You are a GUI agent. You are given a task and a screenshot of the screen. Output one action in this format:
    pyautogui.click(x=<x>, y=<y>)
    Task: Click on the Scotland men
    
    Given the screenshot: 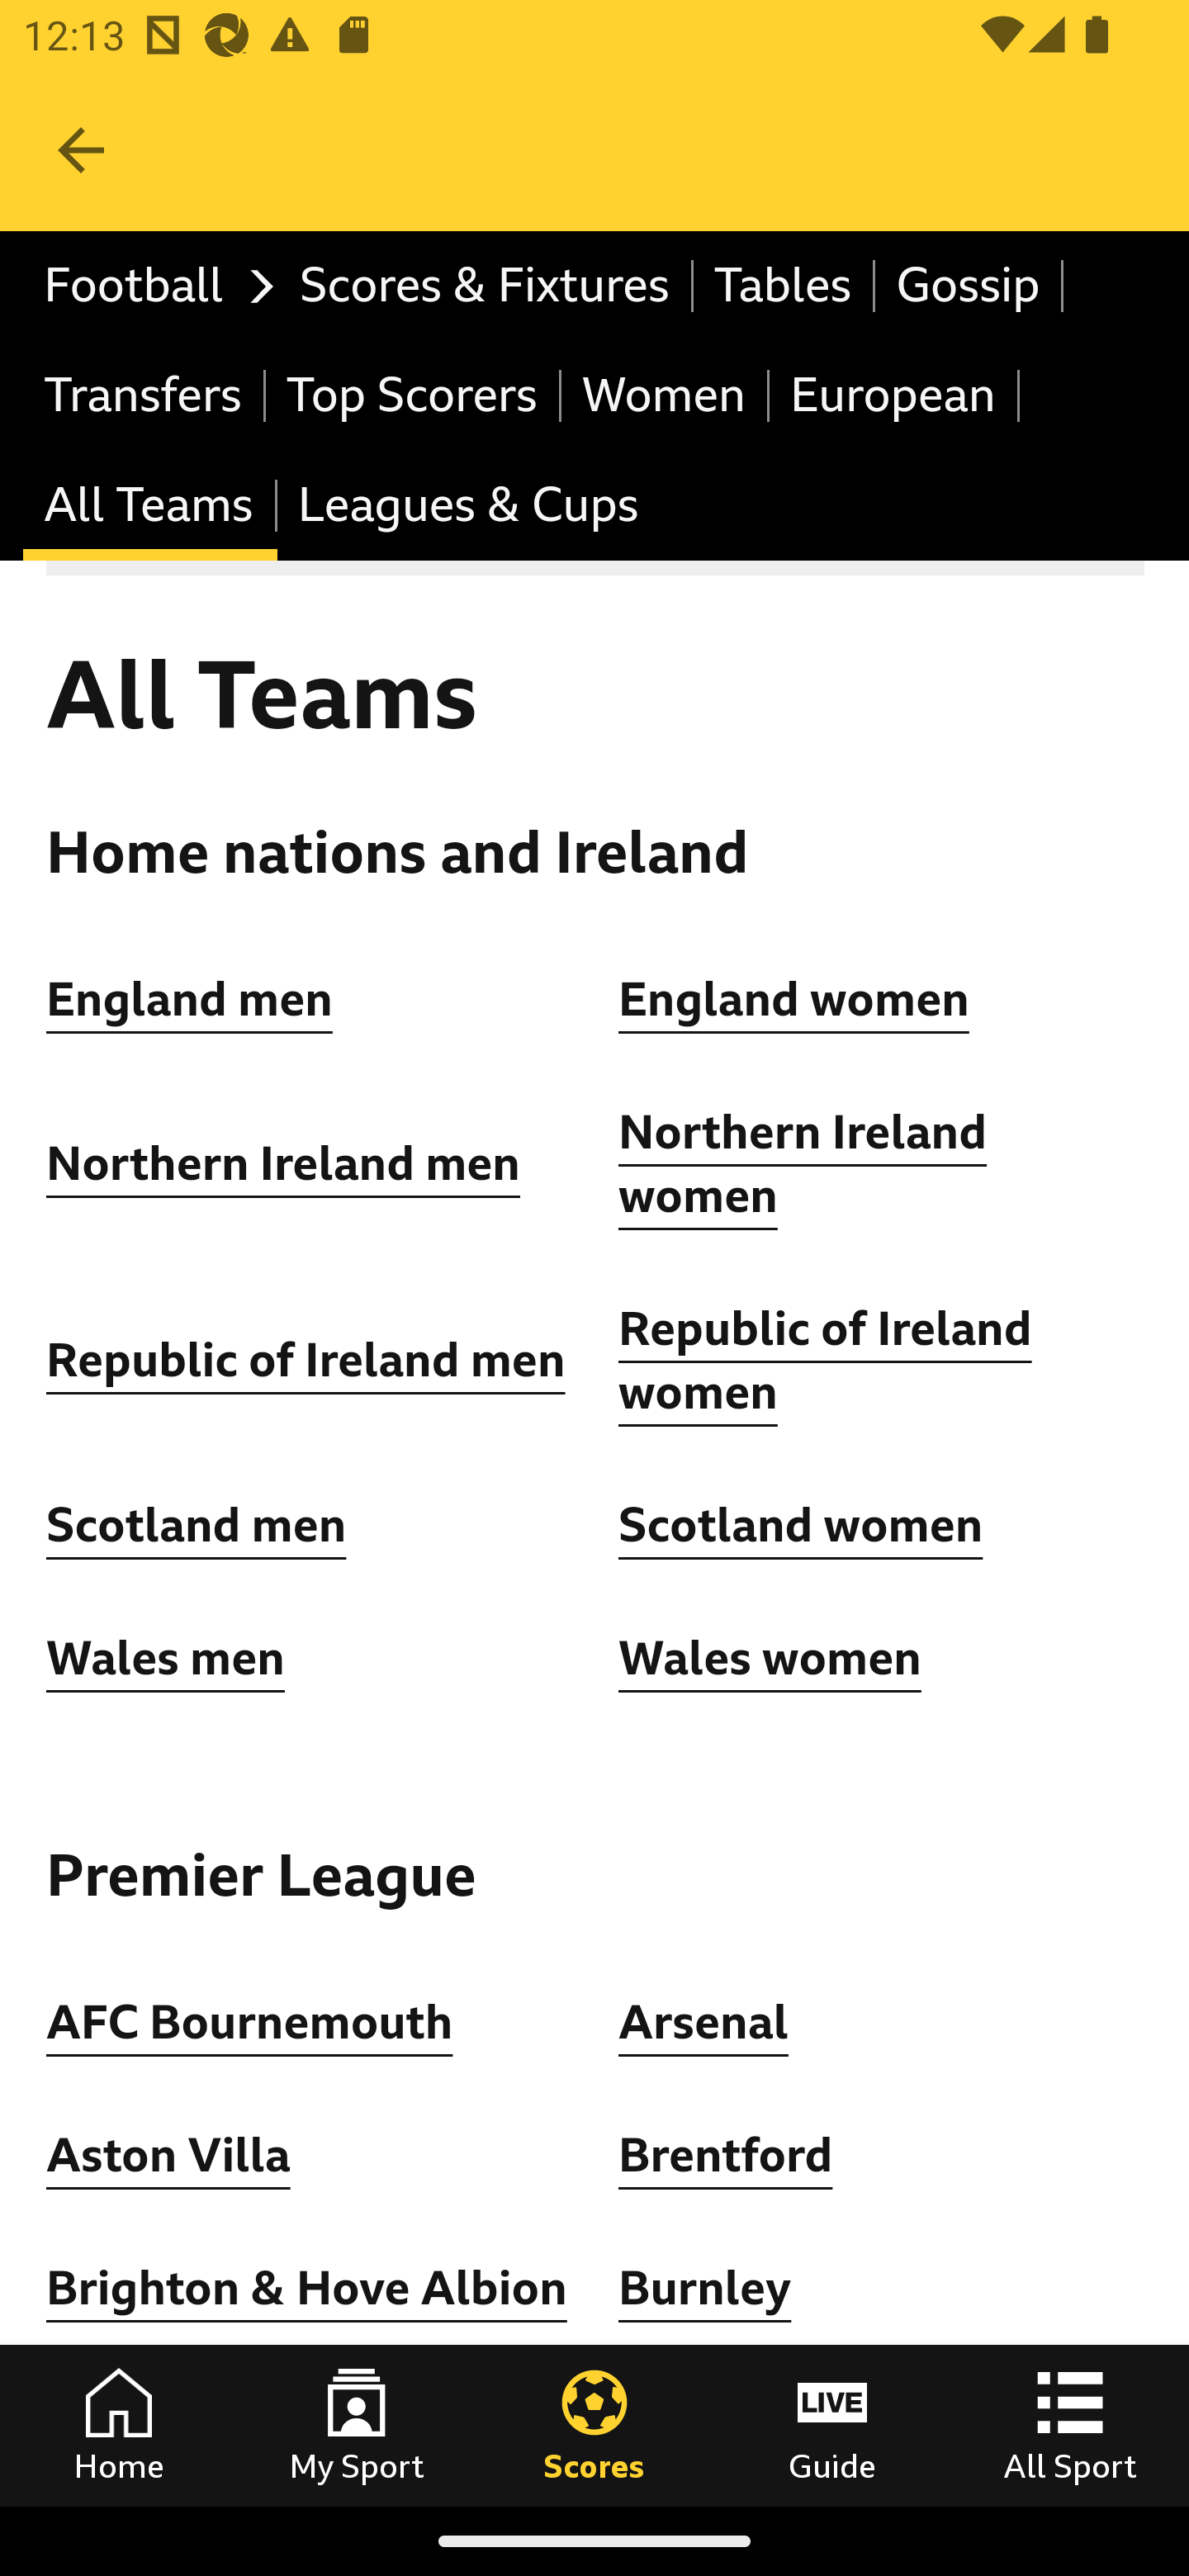 What is the action you would take?
    pyautogui.click(x=198, y=1526)
    